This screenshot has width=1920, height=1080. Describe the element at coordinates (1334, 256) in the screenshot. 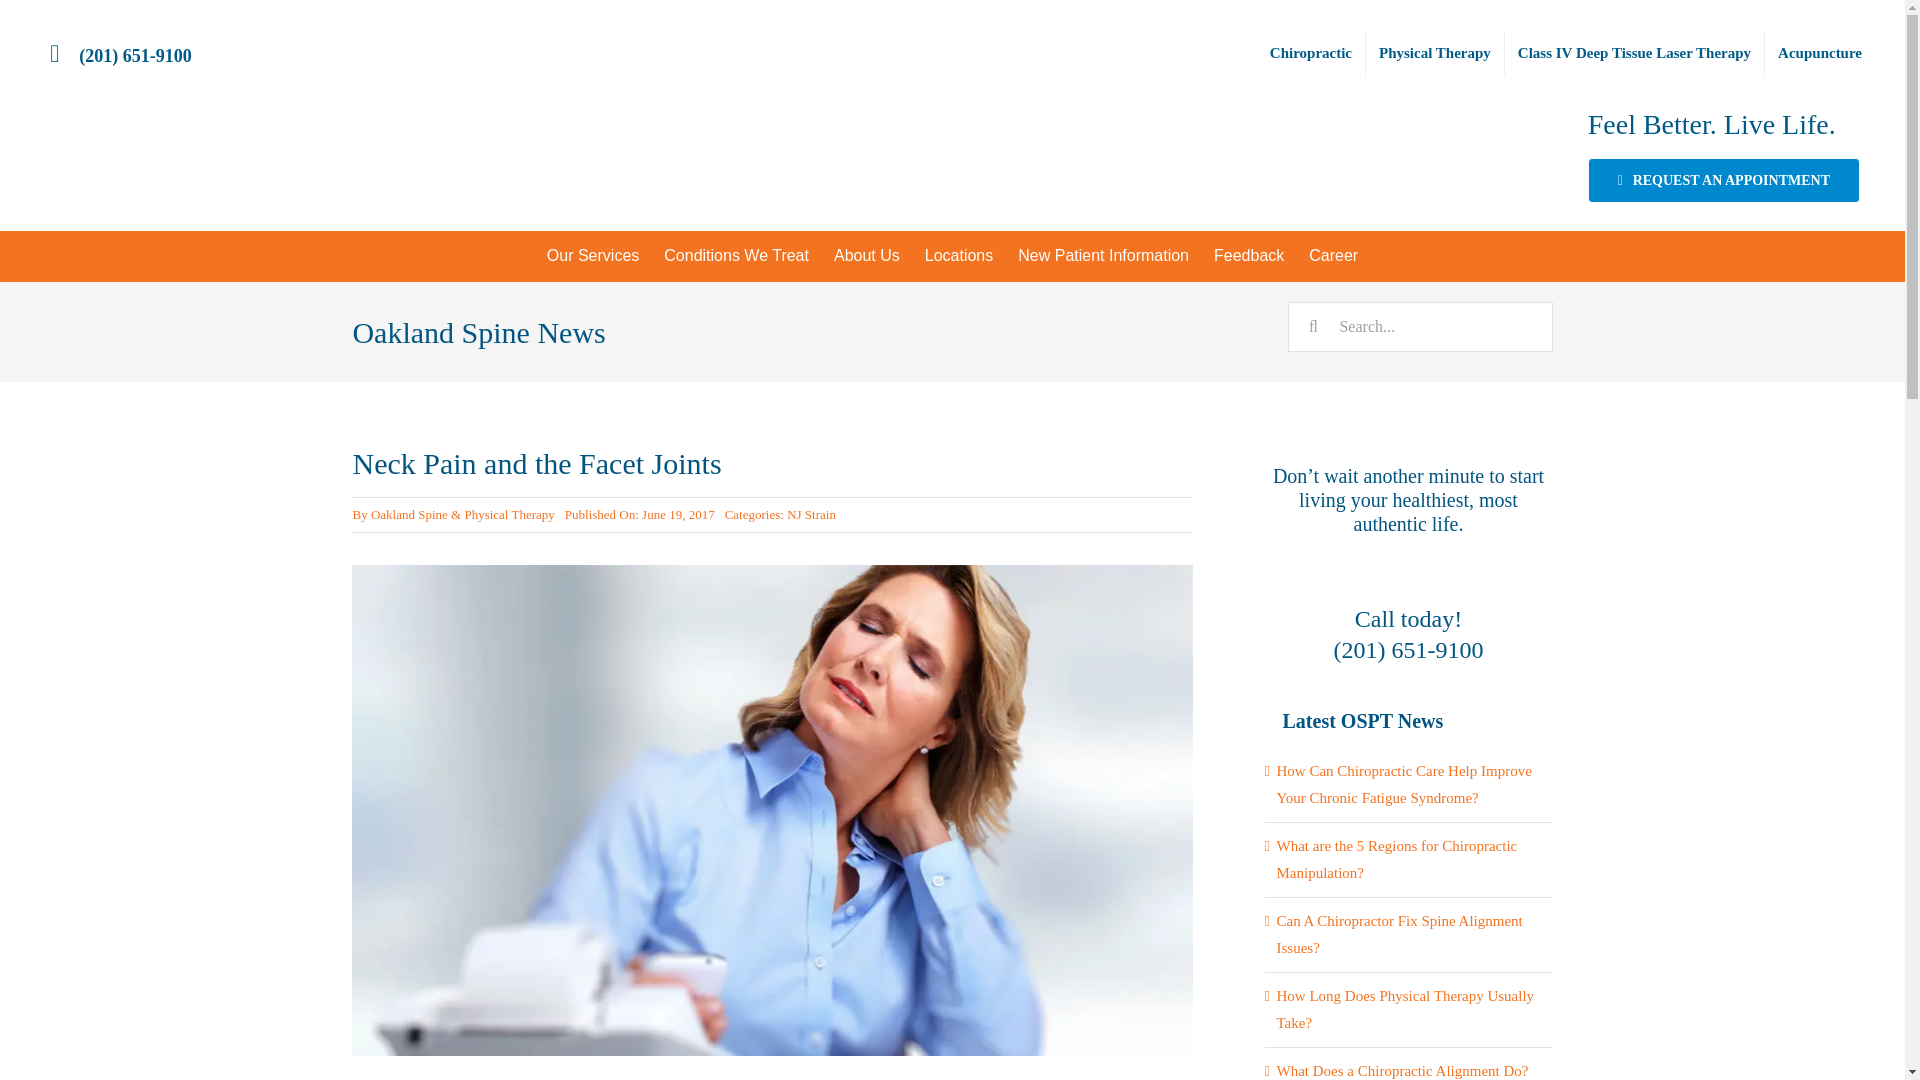

I see `Career` at that location.